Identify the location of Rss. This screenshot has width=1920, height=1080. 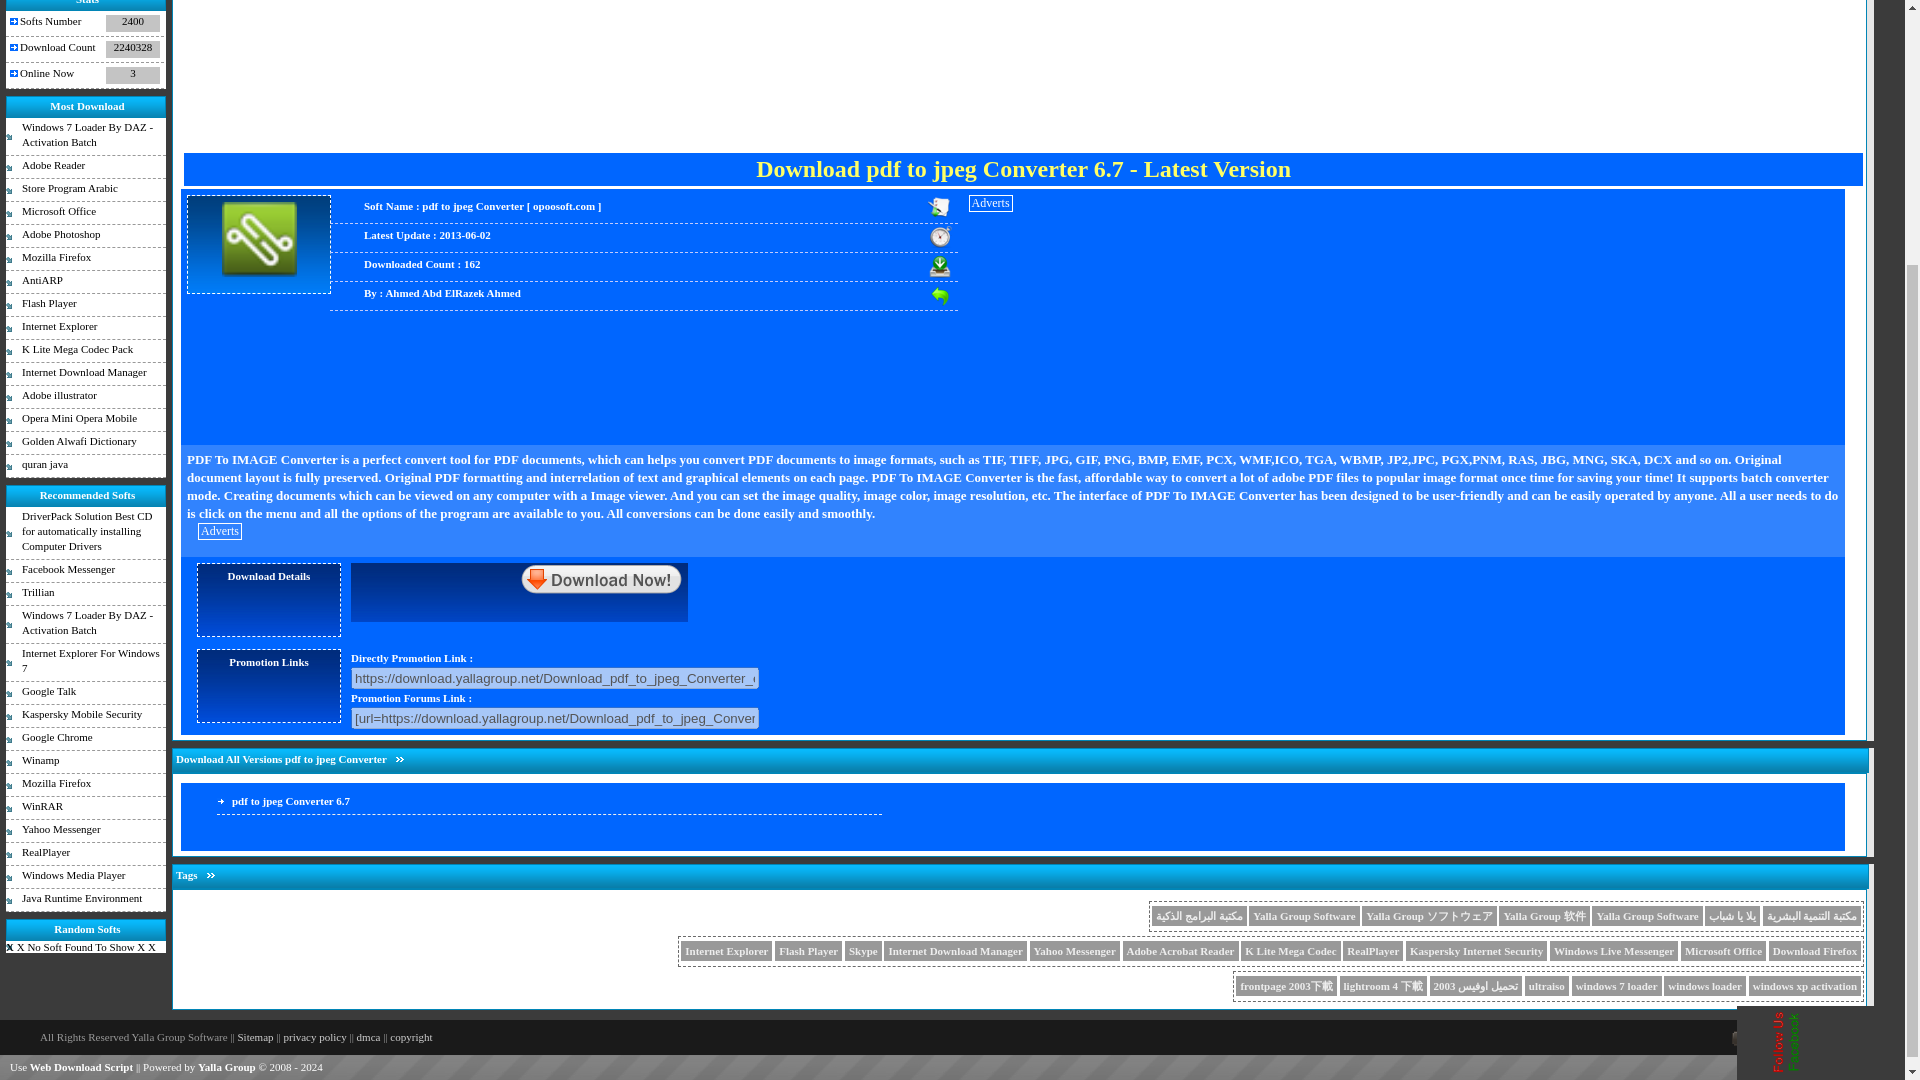
(1852, 1041).